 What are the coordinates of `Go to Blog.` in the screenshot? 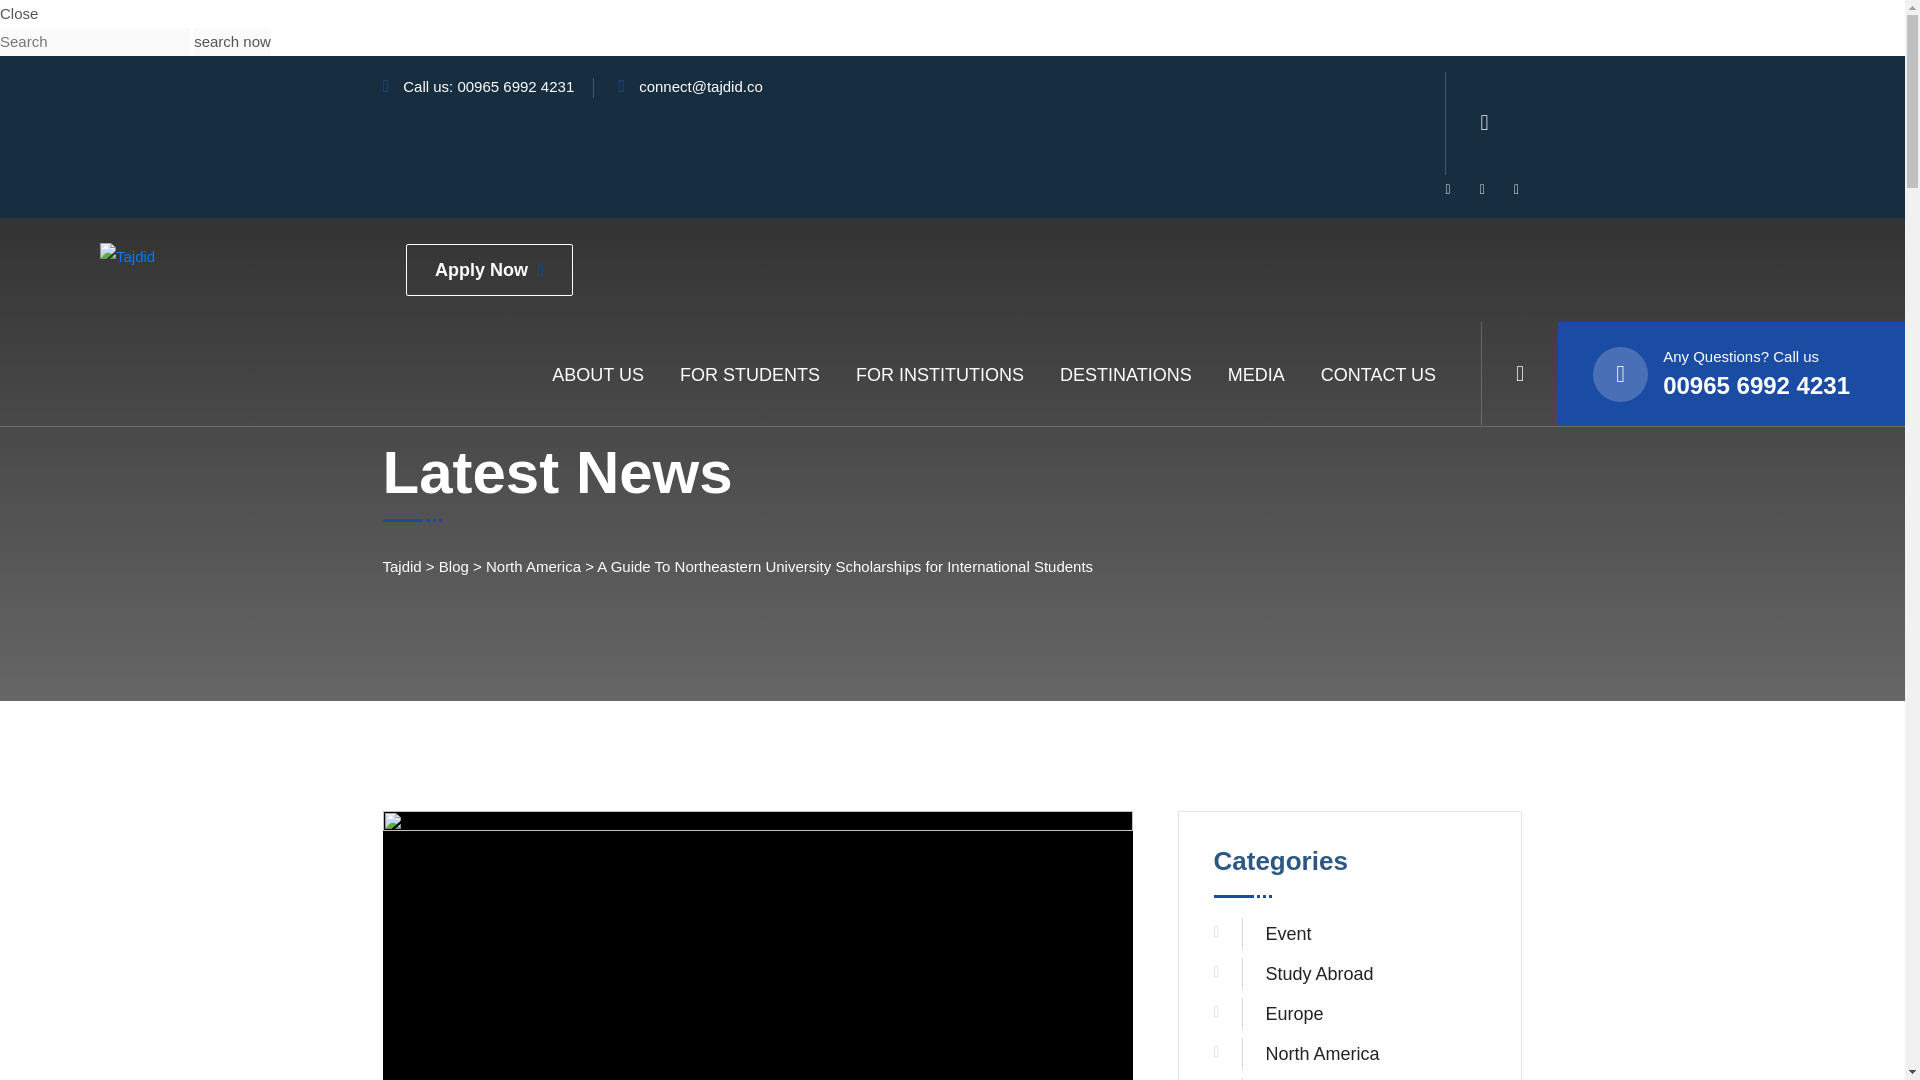 It's located at (454, 566).